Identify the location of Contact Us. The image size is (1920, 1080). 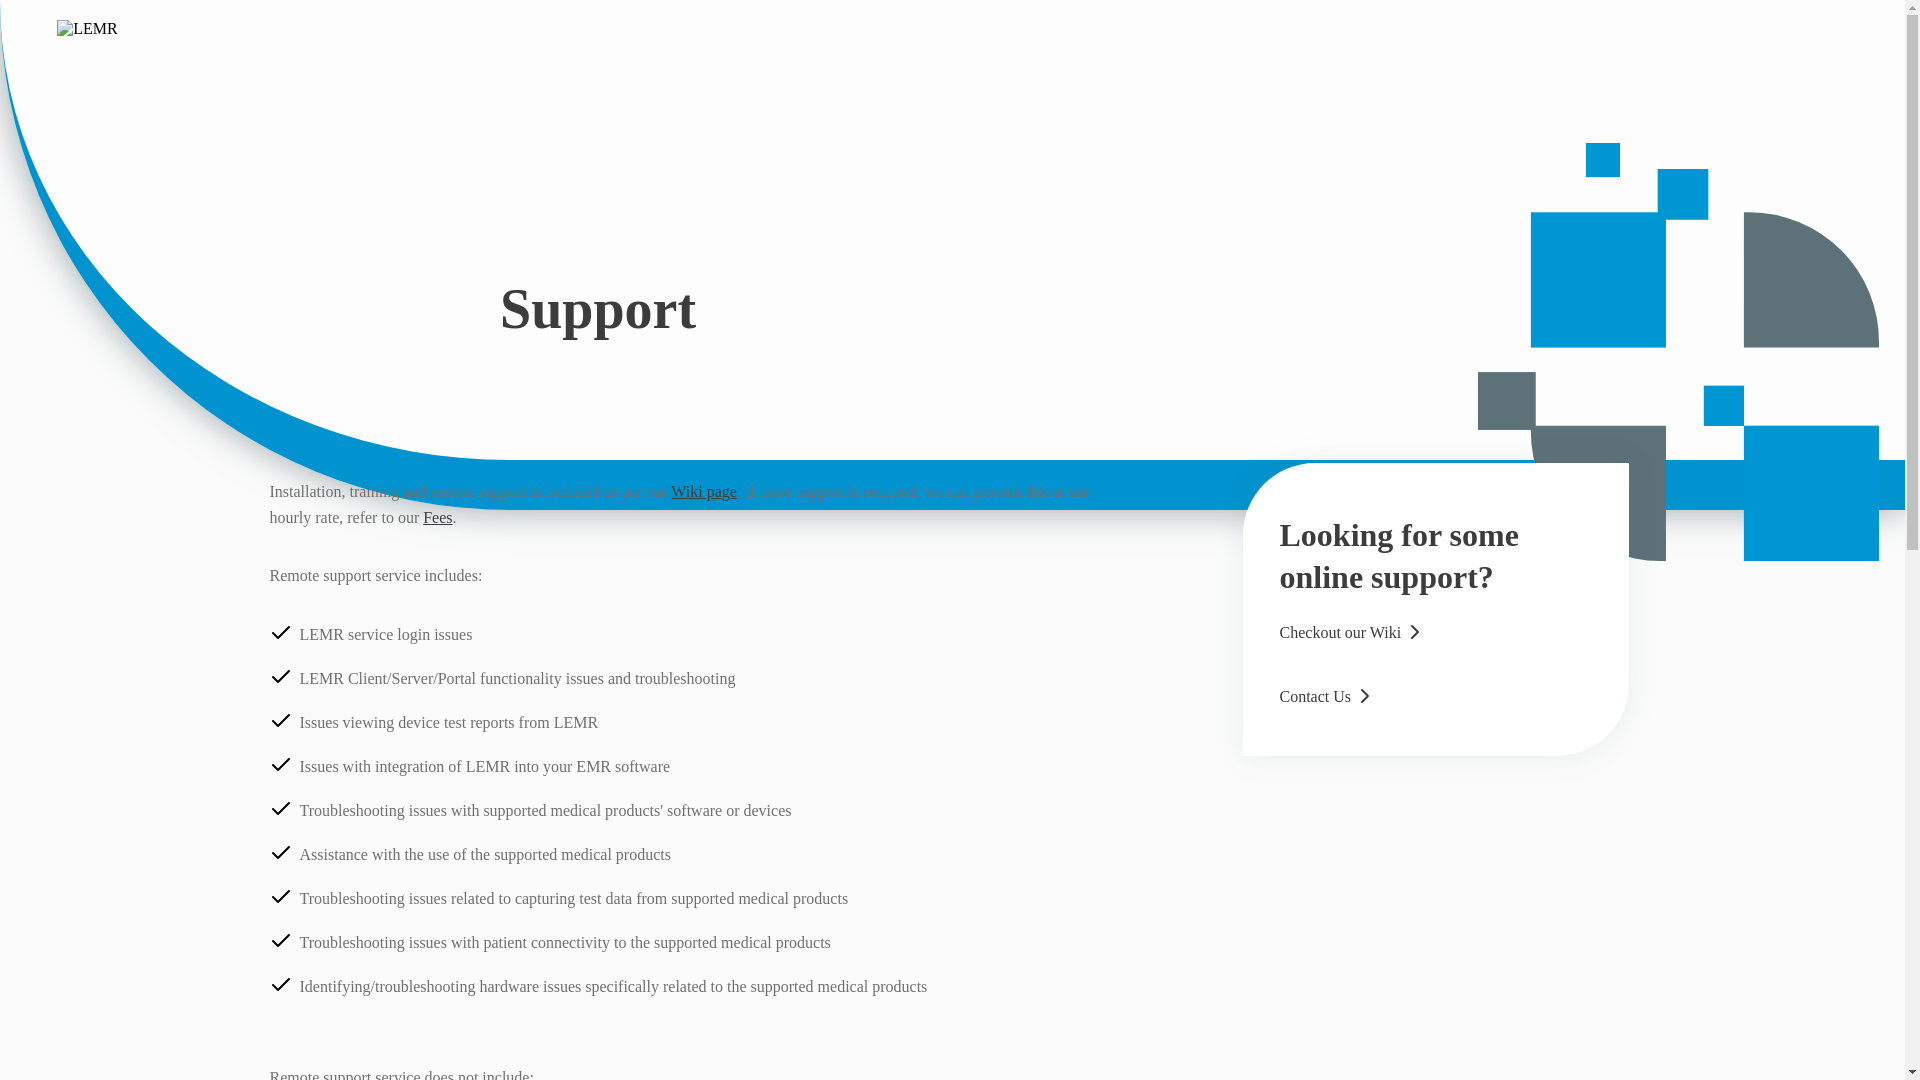
(1329, 698).